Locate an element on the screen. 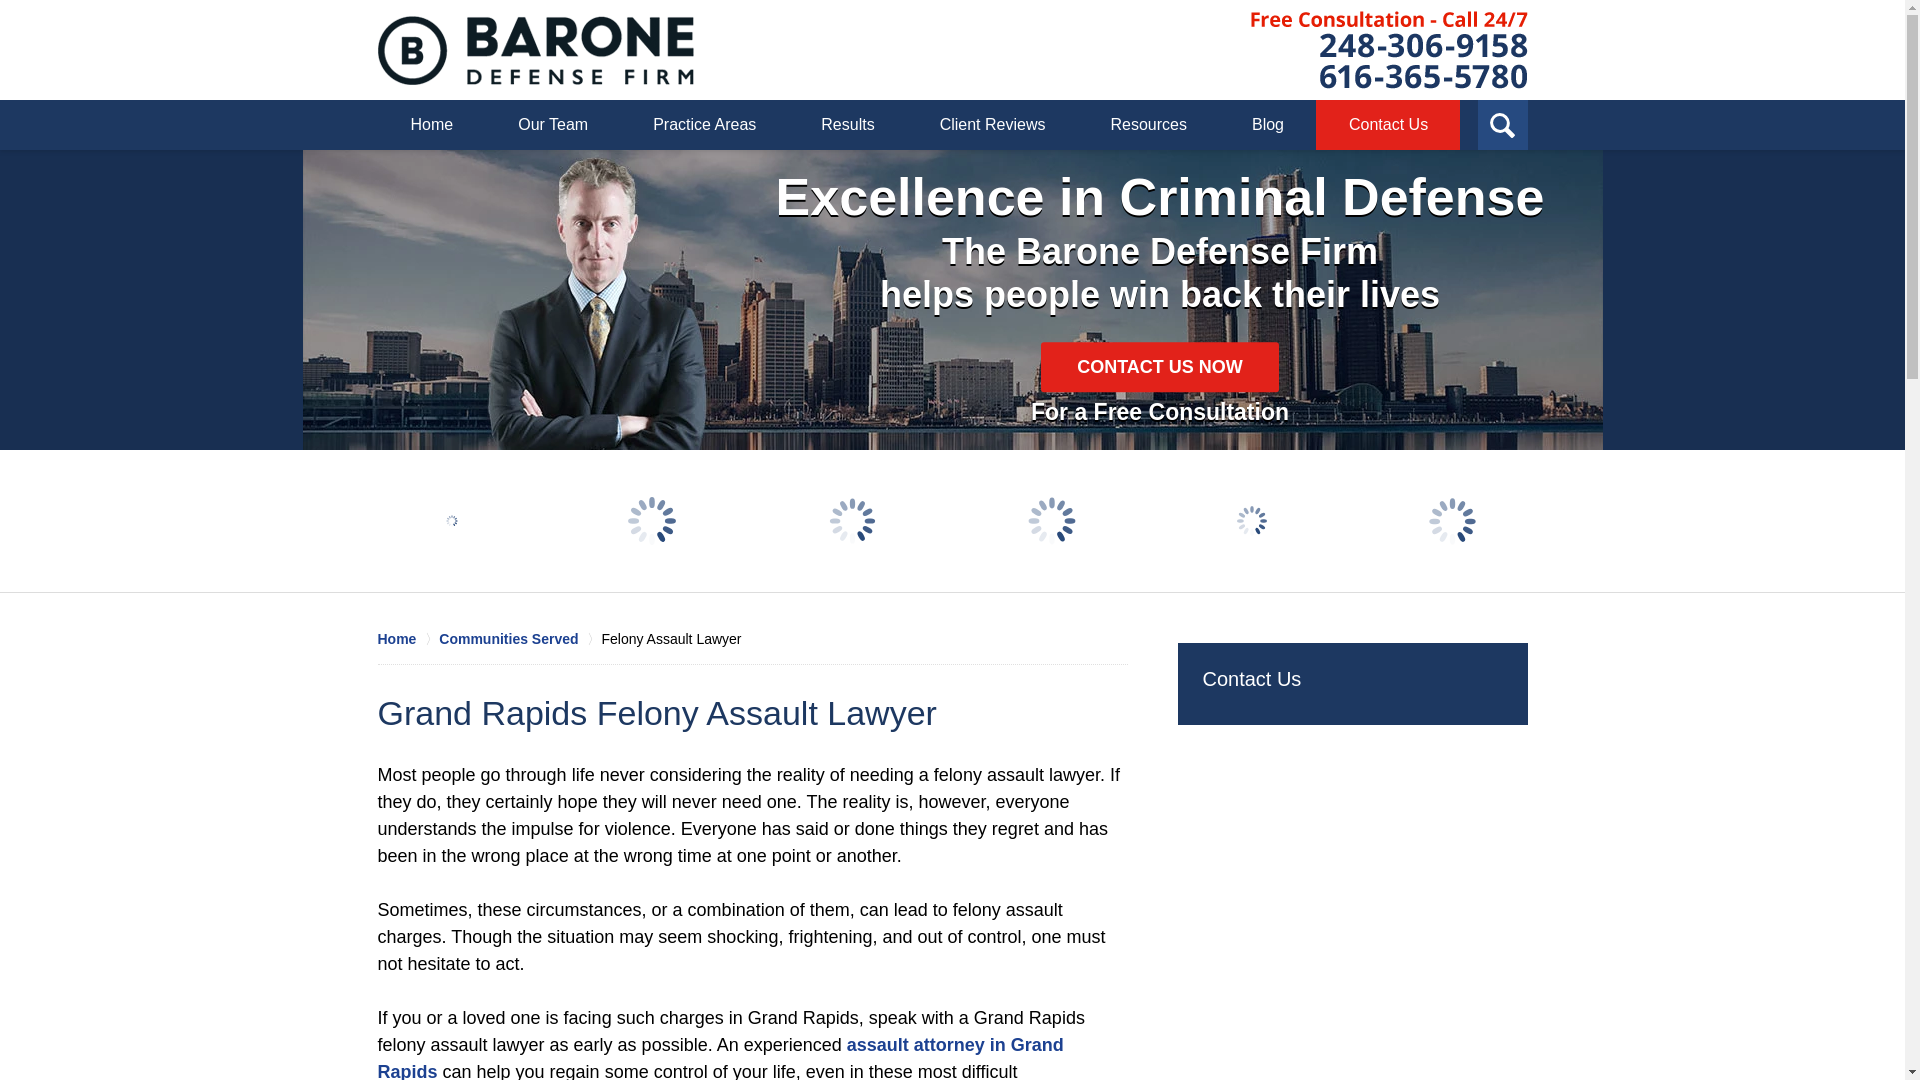  Contact Us is located at coordinates (1251, 679).